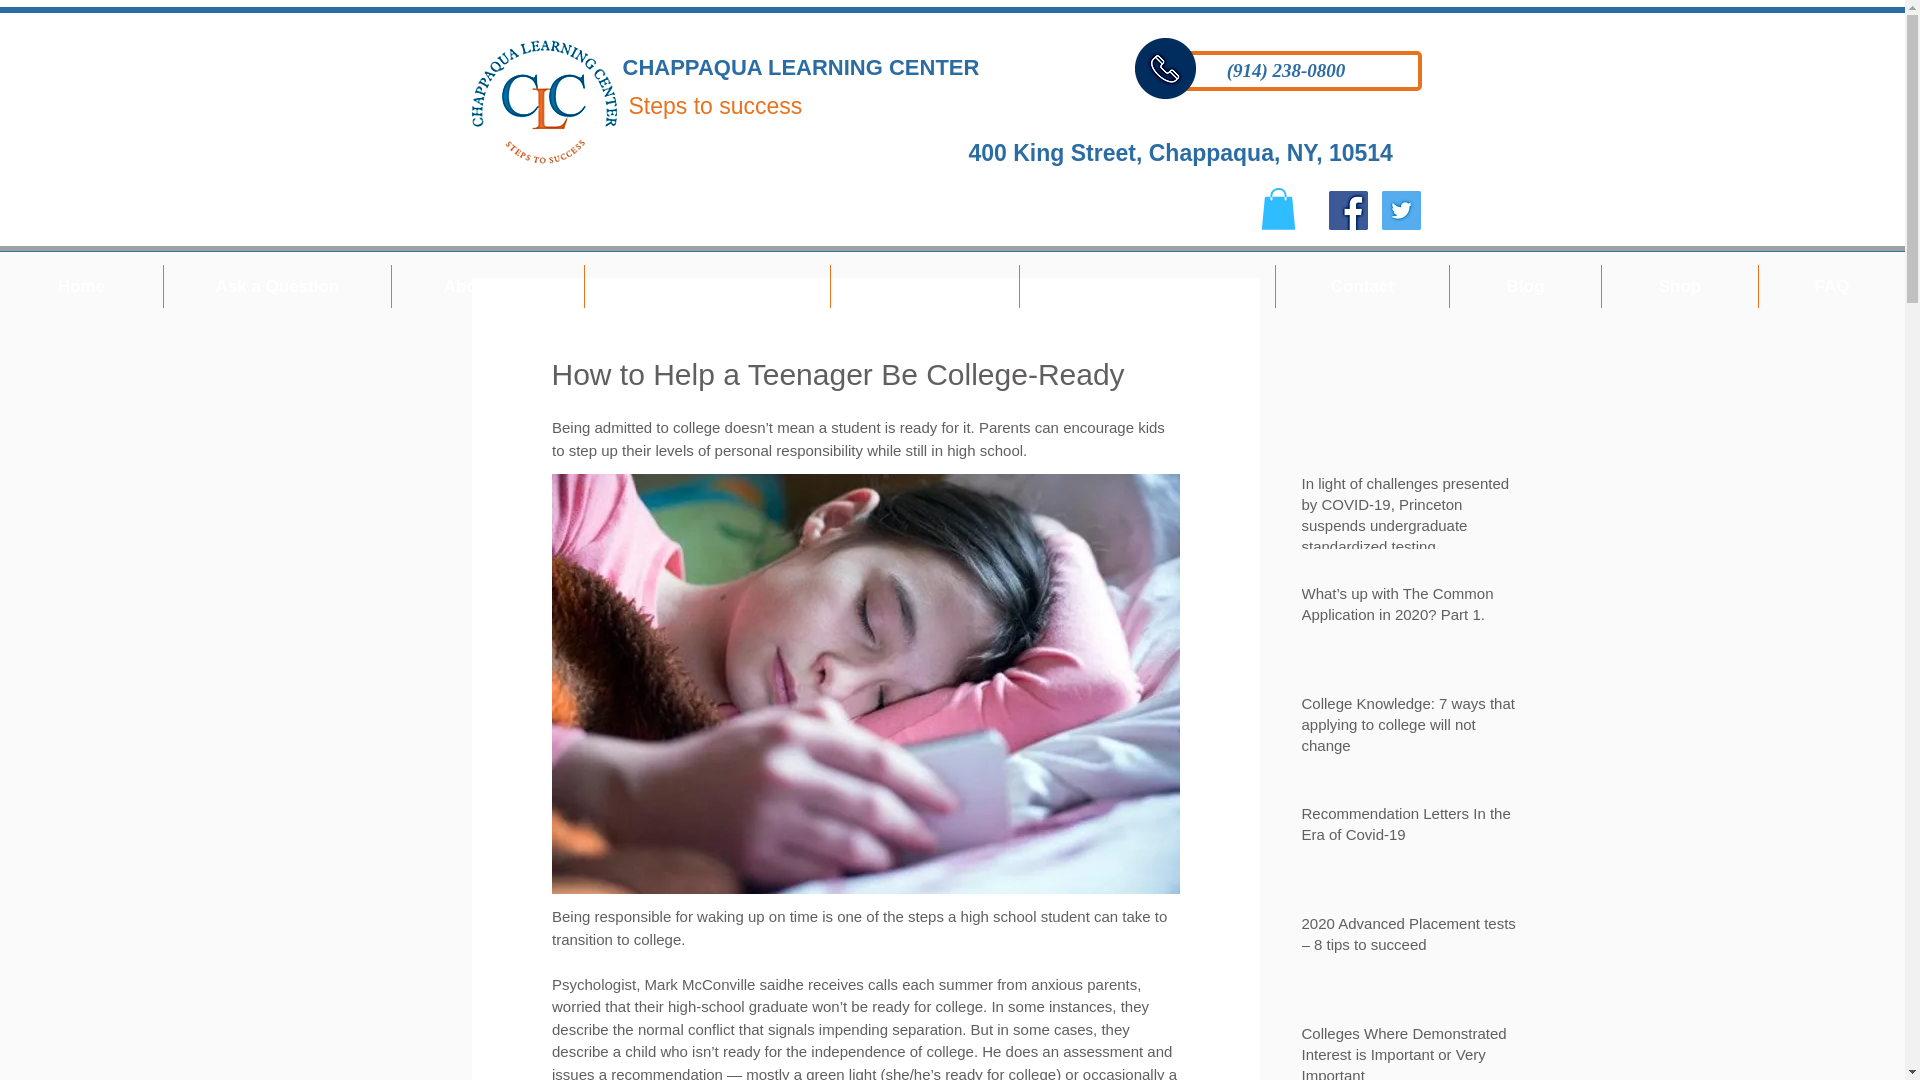  Describe the element at coordinates (82, 286) in the screenshot. I see `Home` at that location.